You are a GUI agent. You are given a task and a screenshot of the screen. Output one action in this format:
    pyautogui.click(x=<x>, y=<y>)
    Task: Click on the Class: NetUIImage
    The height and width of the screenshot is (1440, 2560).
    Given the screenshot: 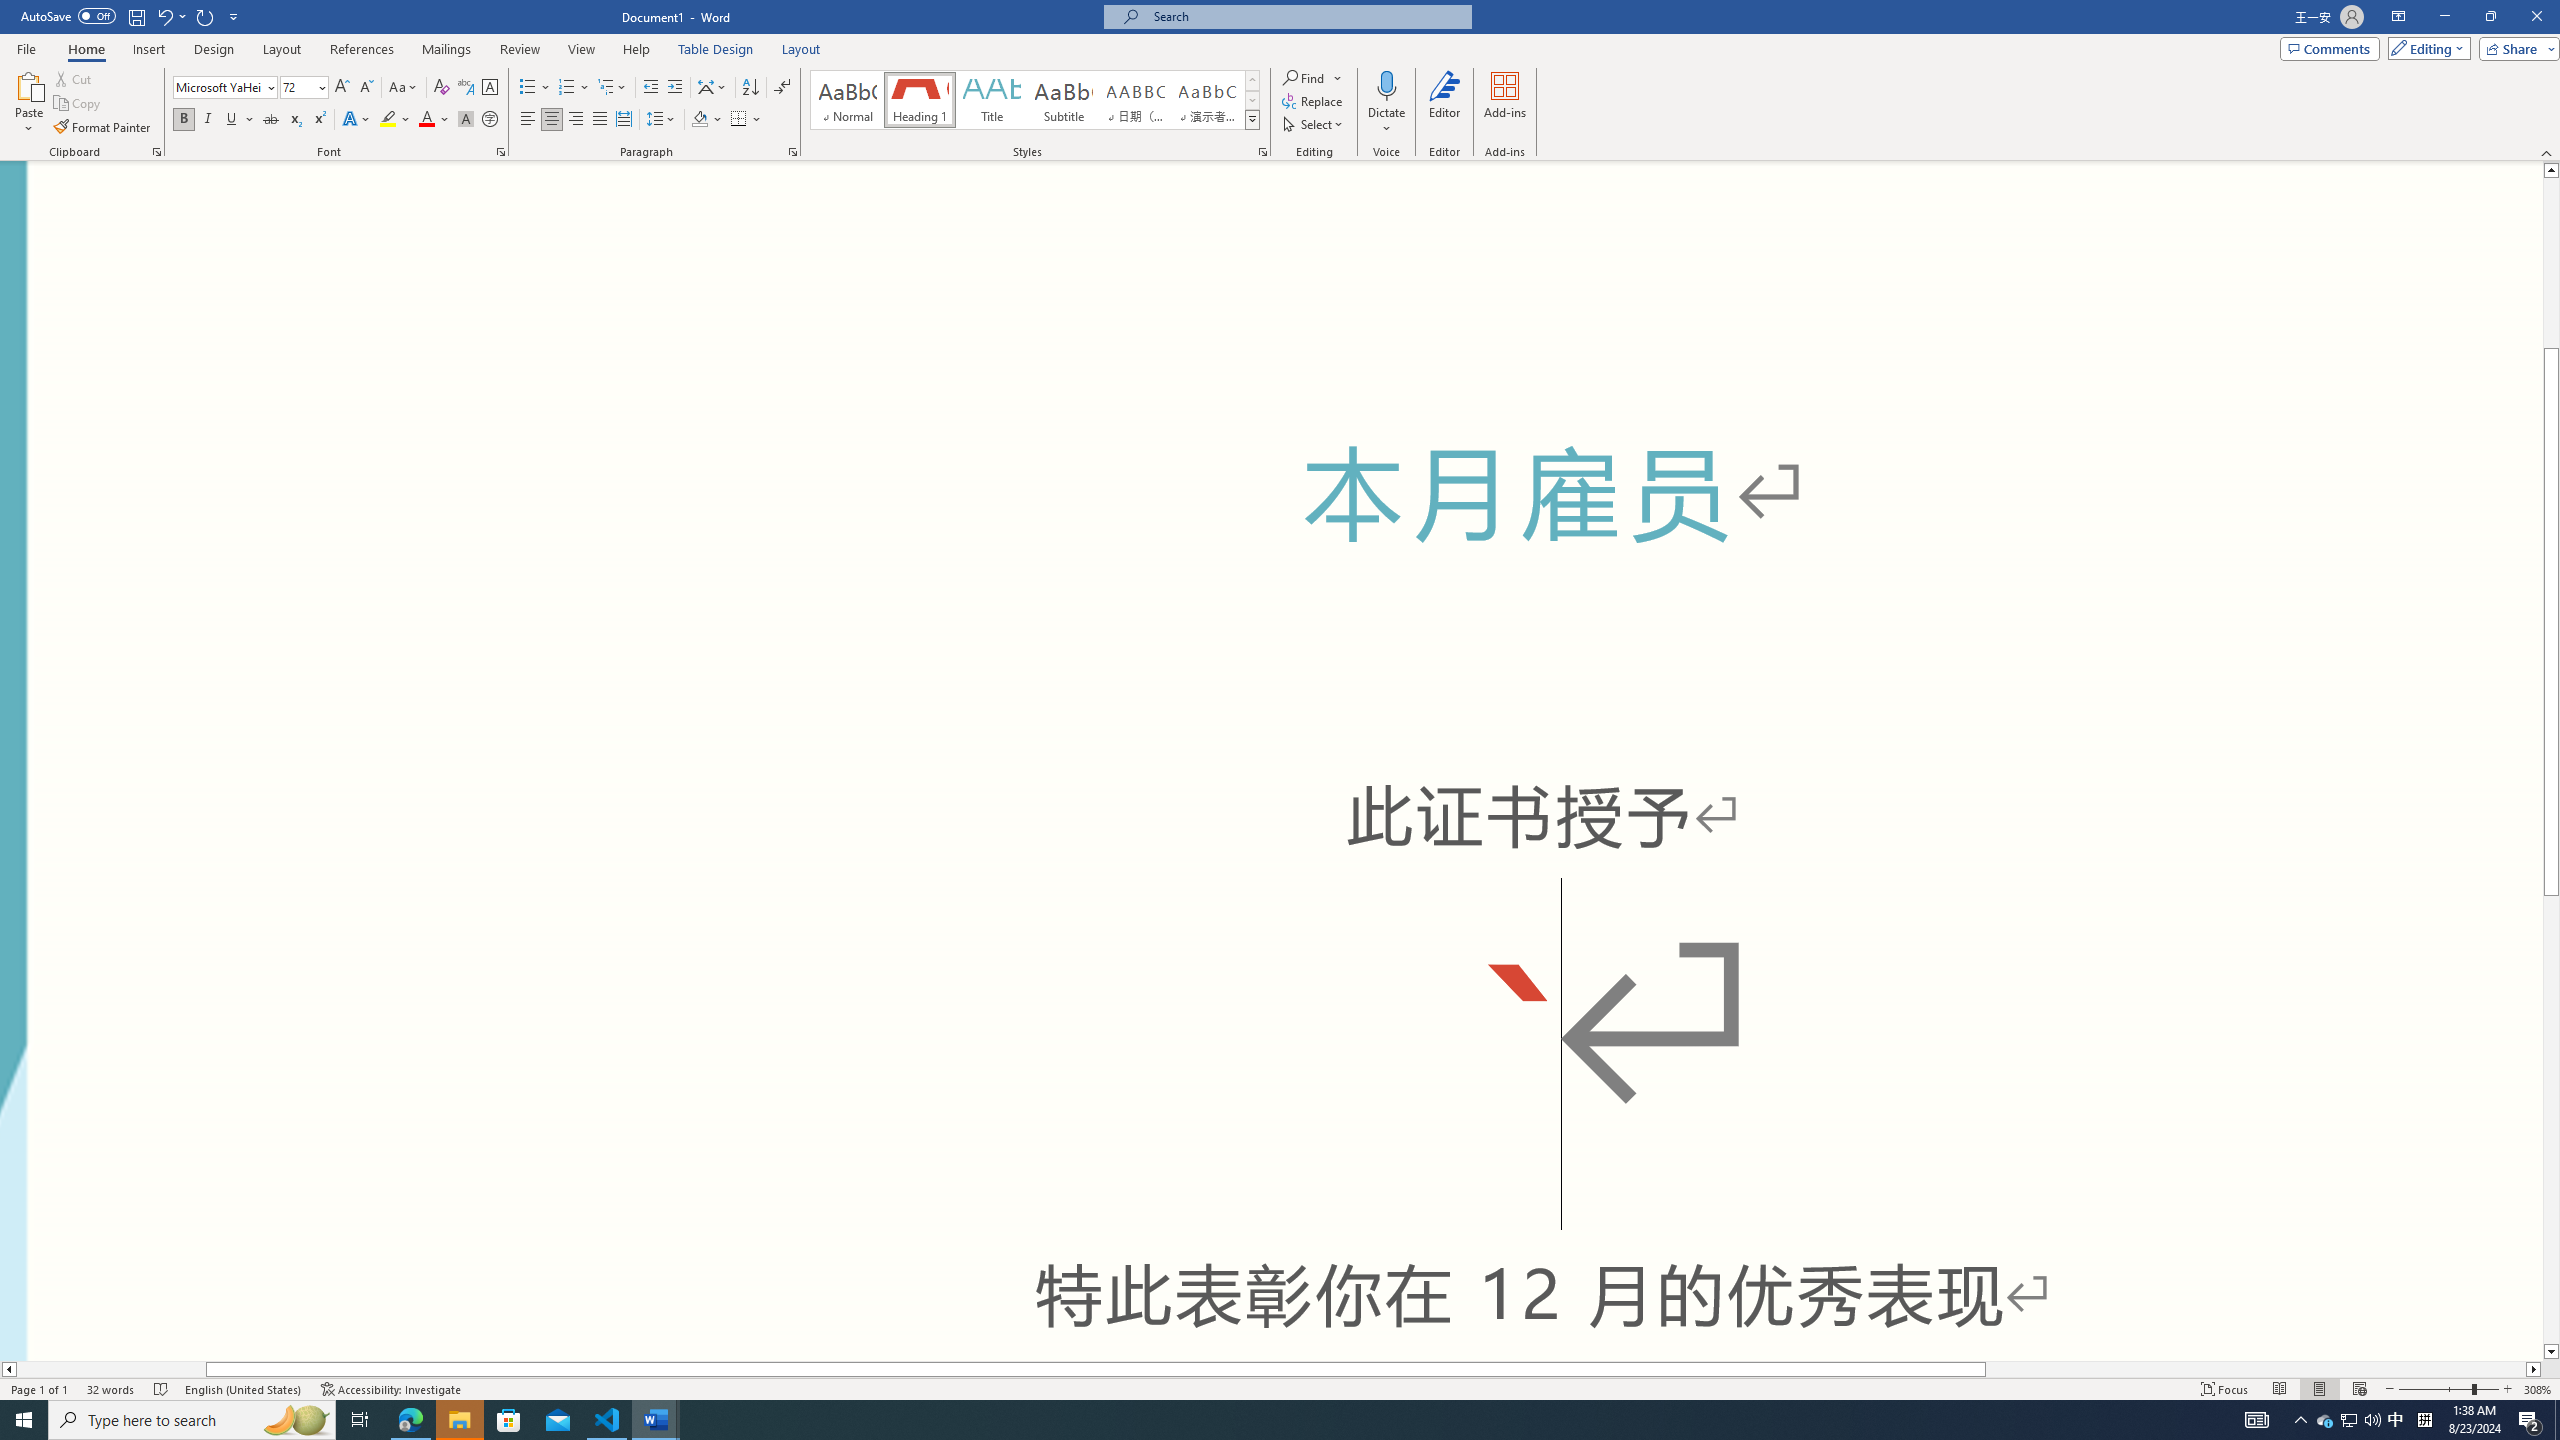 What is the action you would take?
    pyautogui.click(x=1252, y=120)
    